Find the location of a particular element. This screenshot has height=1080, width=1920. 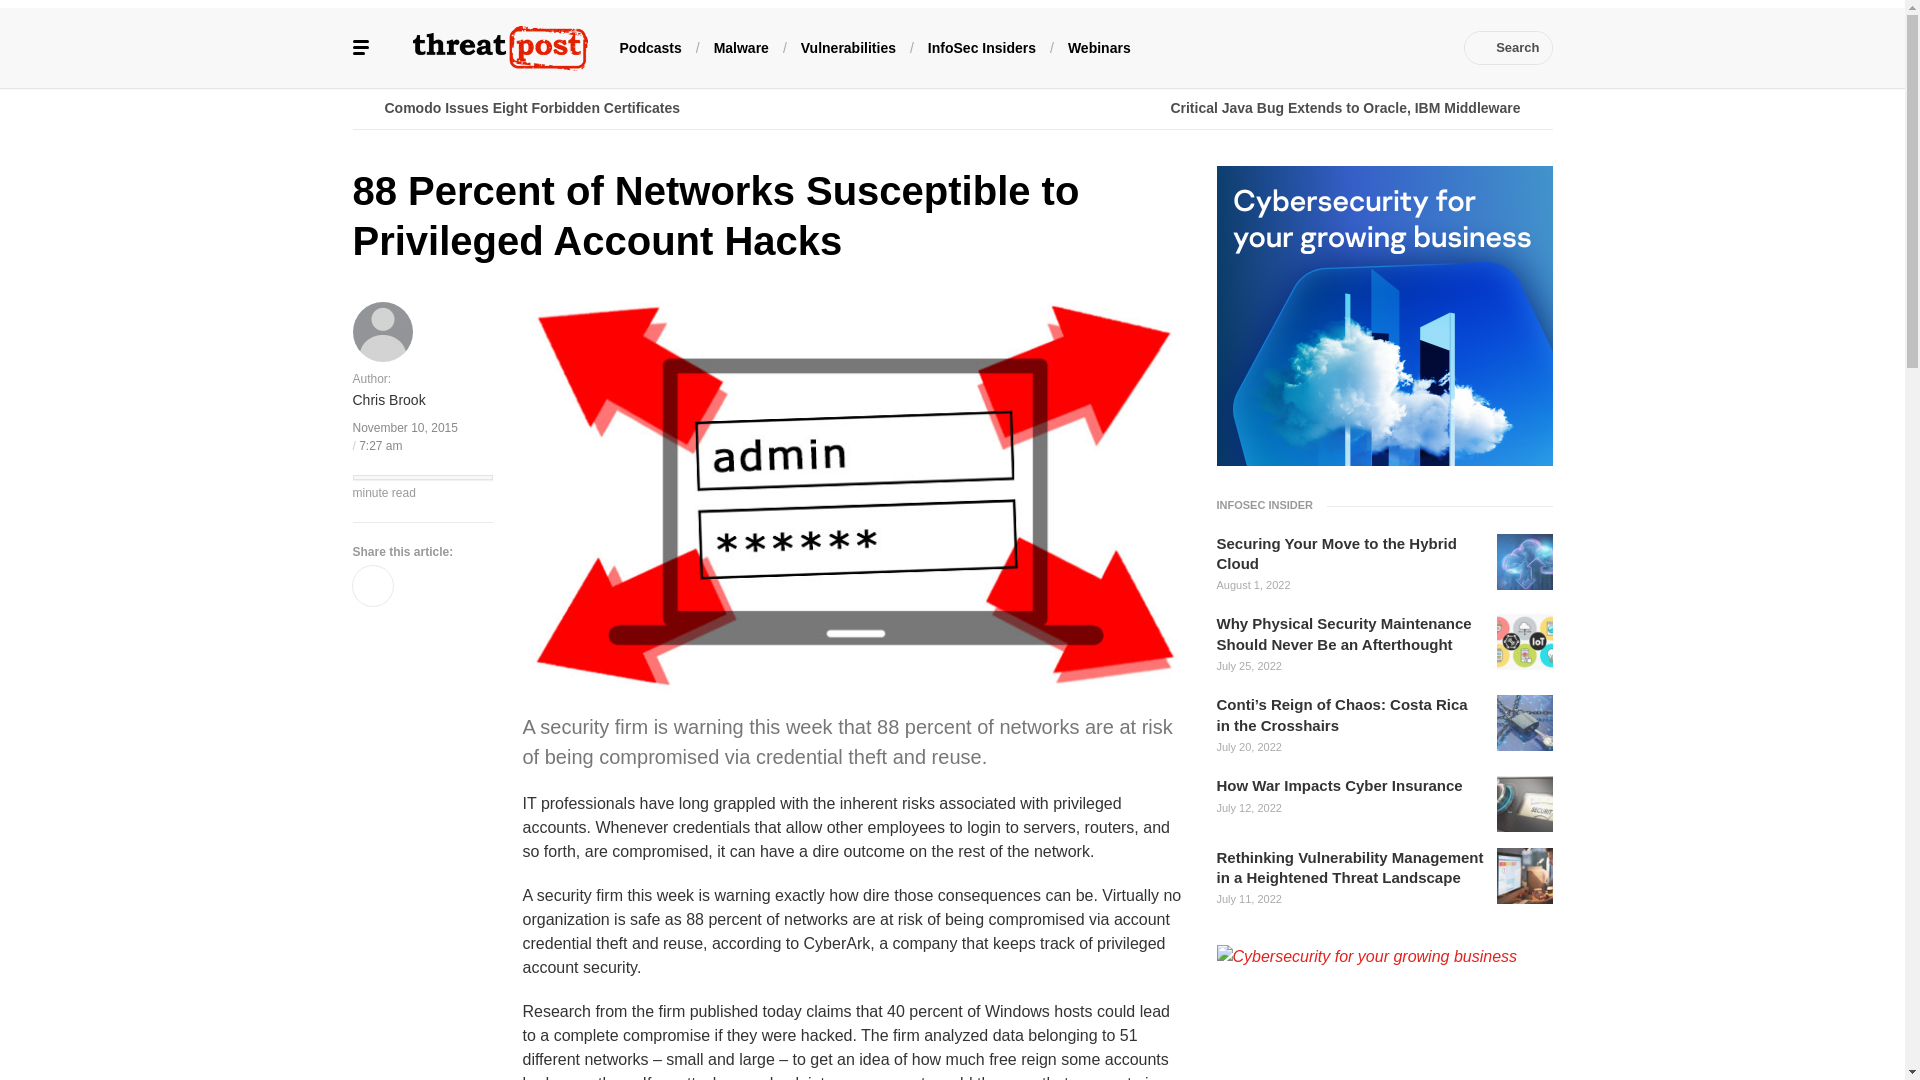

RSS is located at coordinates (1424, 48).